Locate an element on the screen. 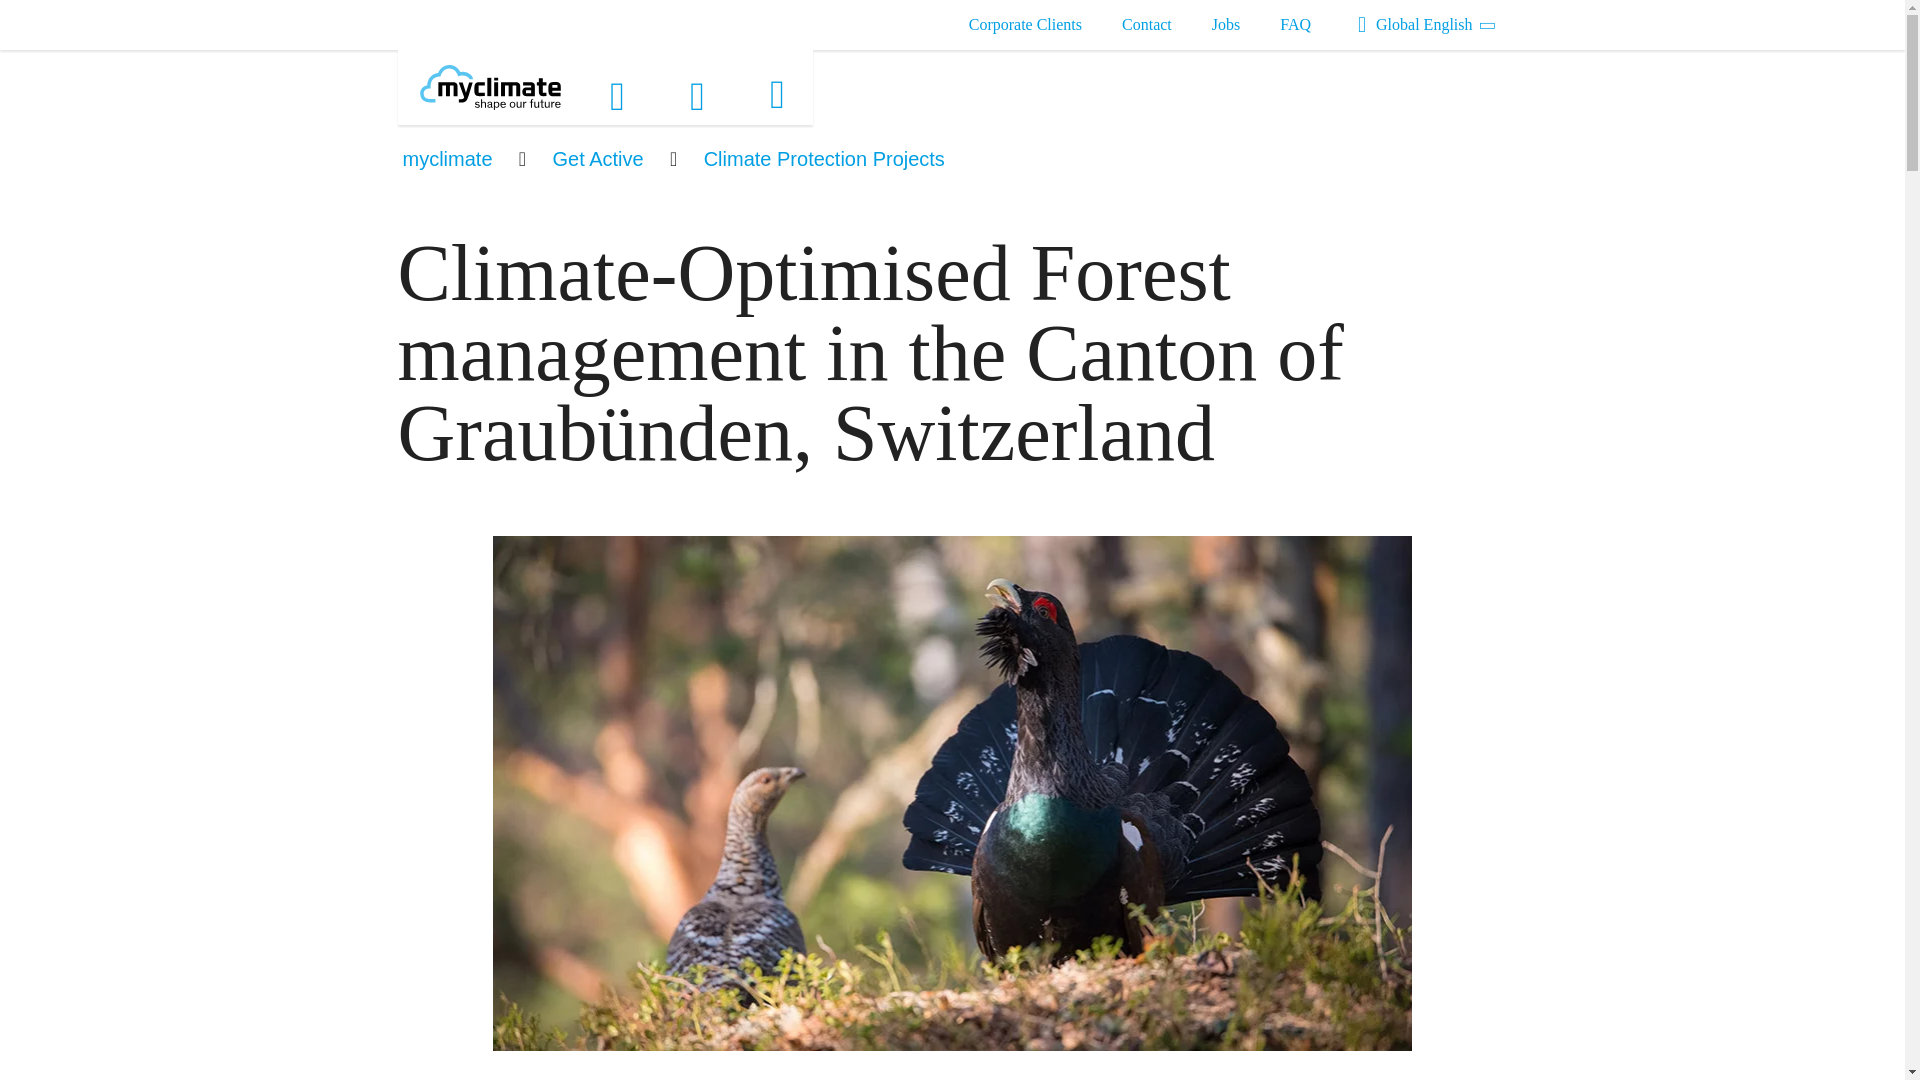 The image size is (1920, 1080). Jobs is located at coordinates (1225, 25).